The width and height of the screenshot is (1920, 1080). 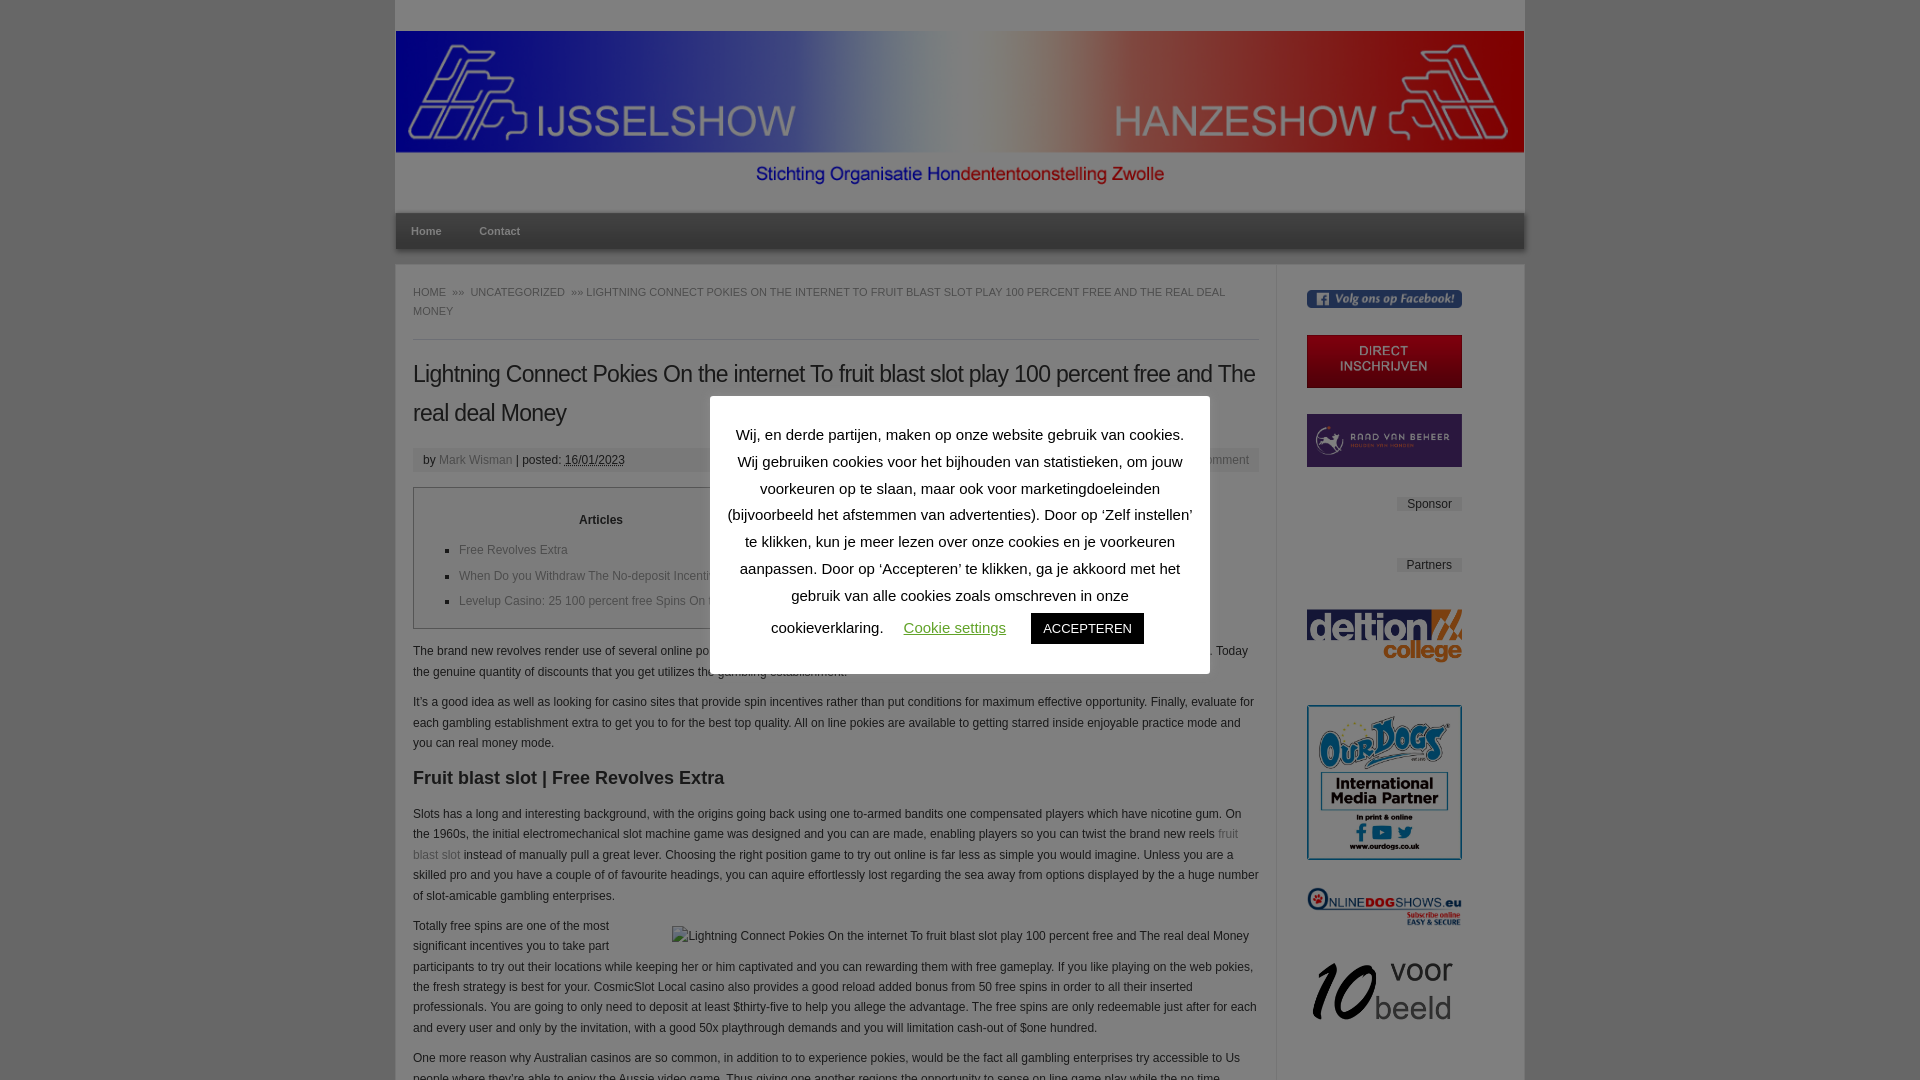 I want to click on Berichten van Mark Wisman, so click(x=476, y=459).